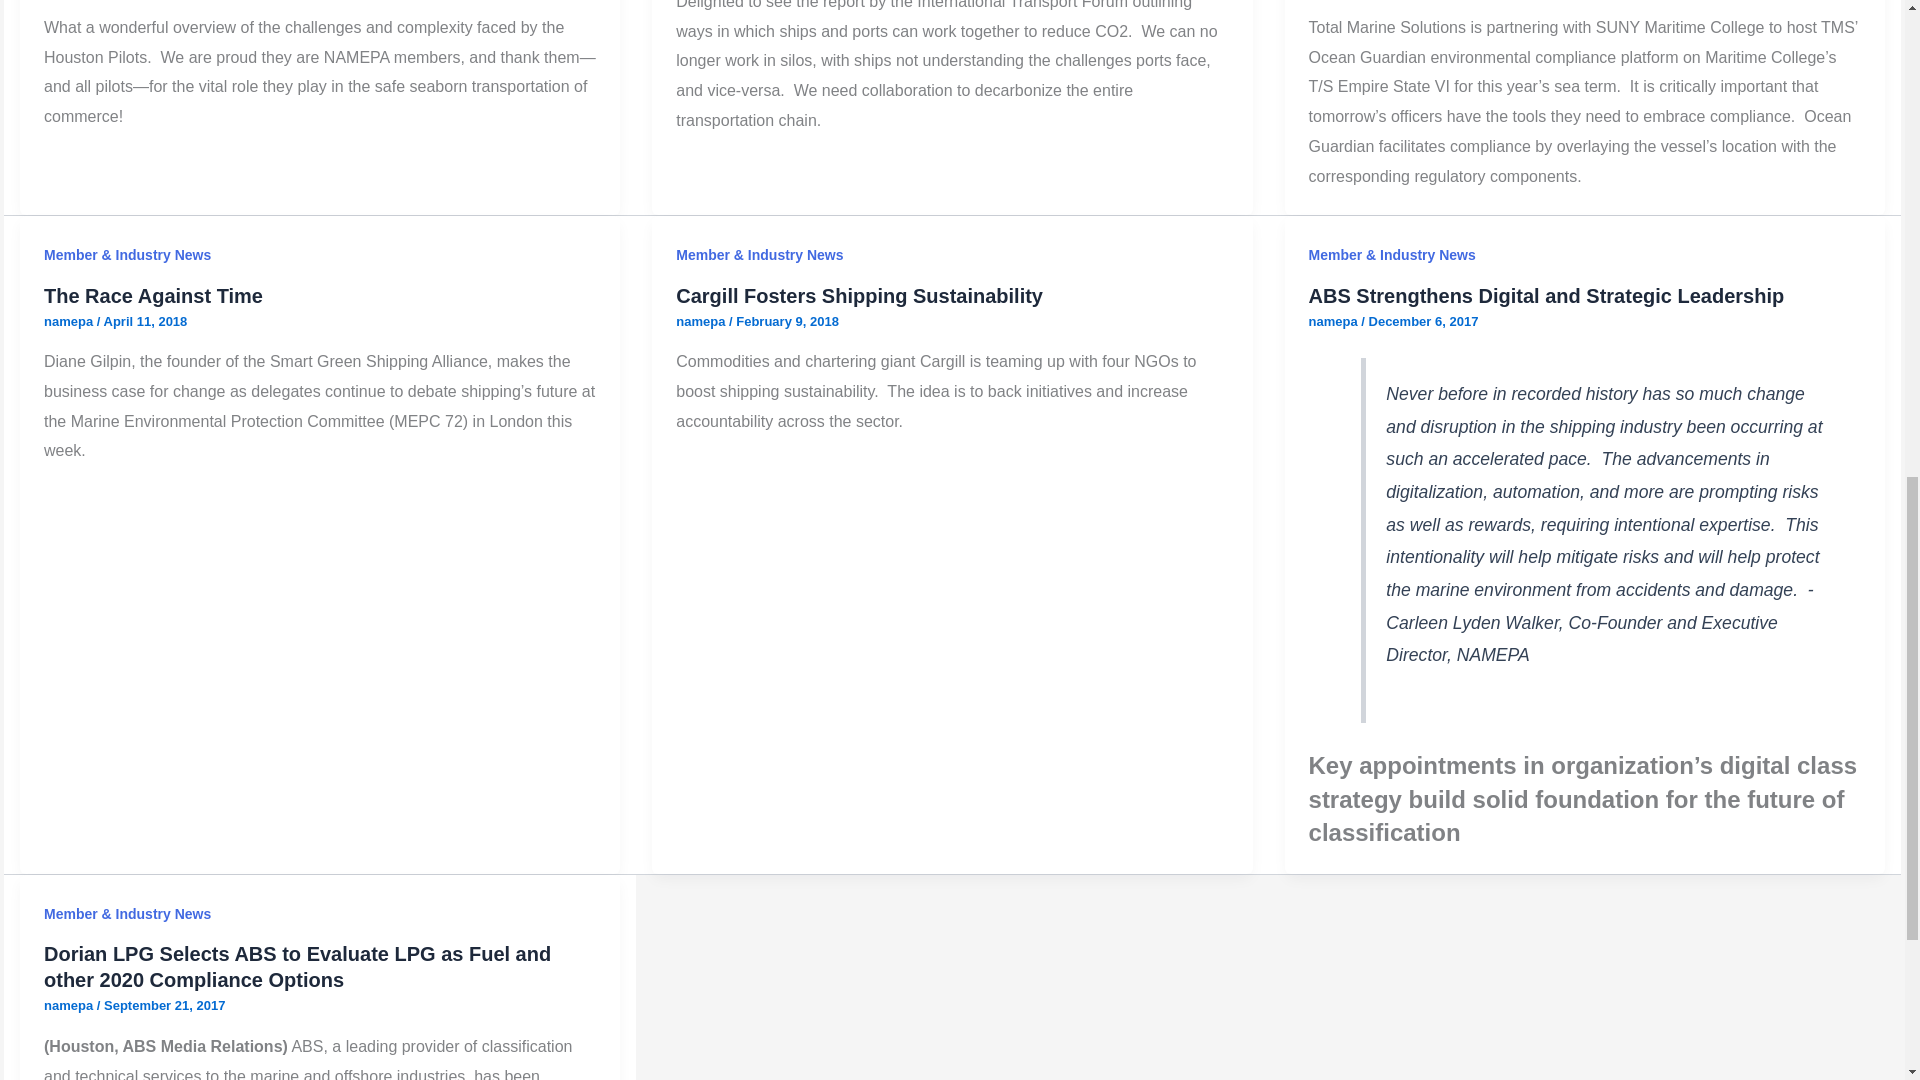 This screenshot has height=1080, width=1920. Describe the element at coordinates (1335, 322) in the screenshot. I see `View all posts by namepa` at that location.